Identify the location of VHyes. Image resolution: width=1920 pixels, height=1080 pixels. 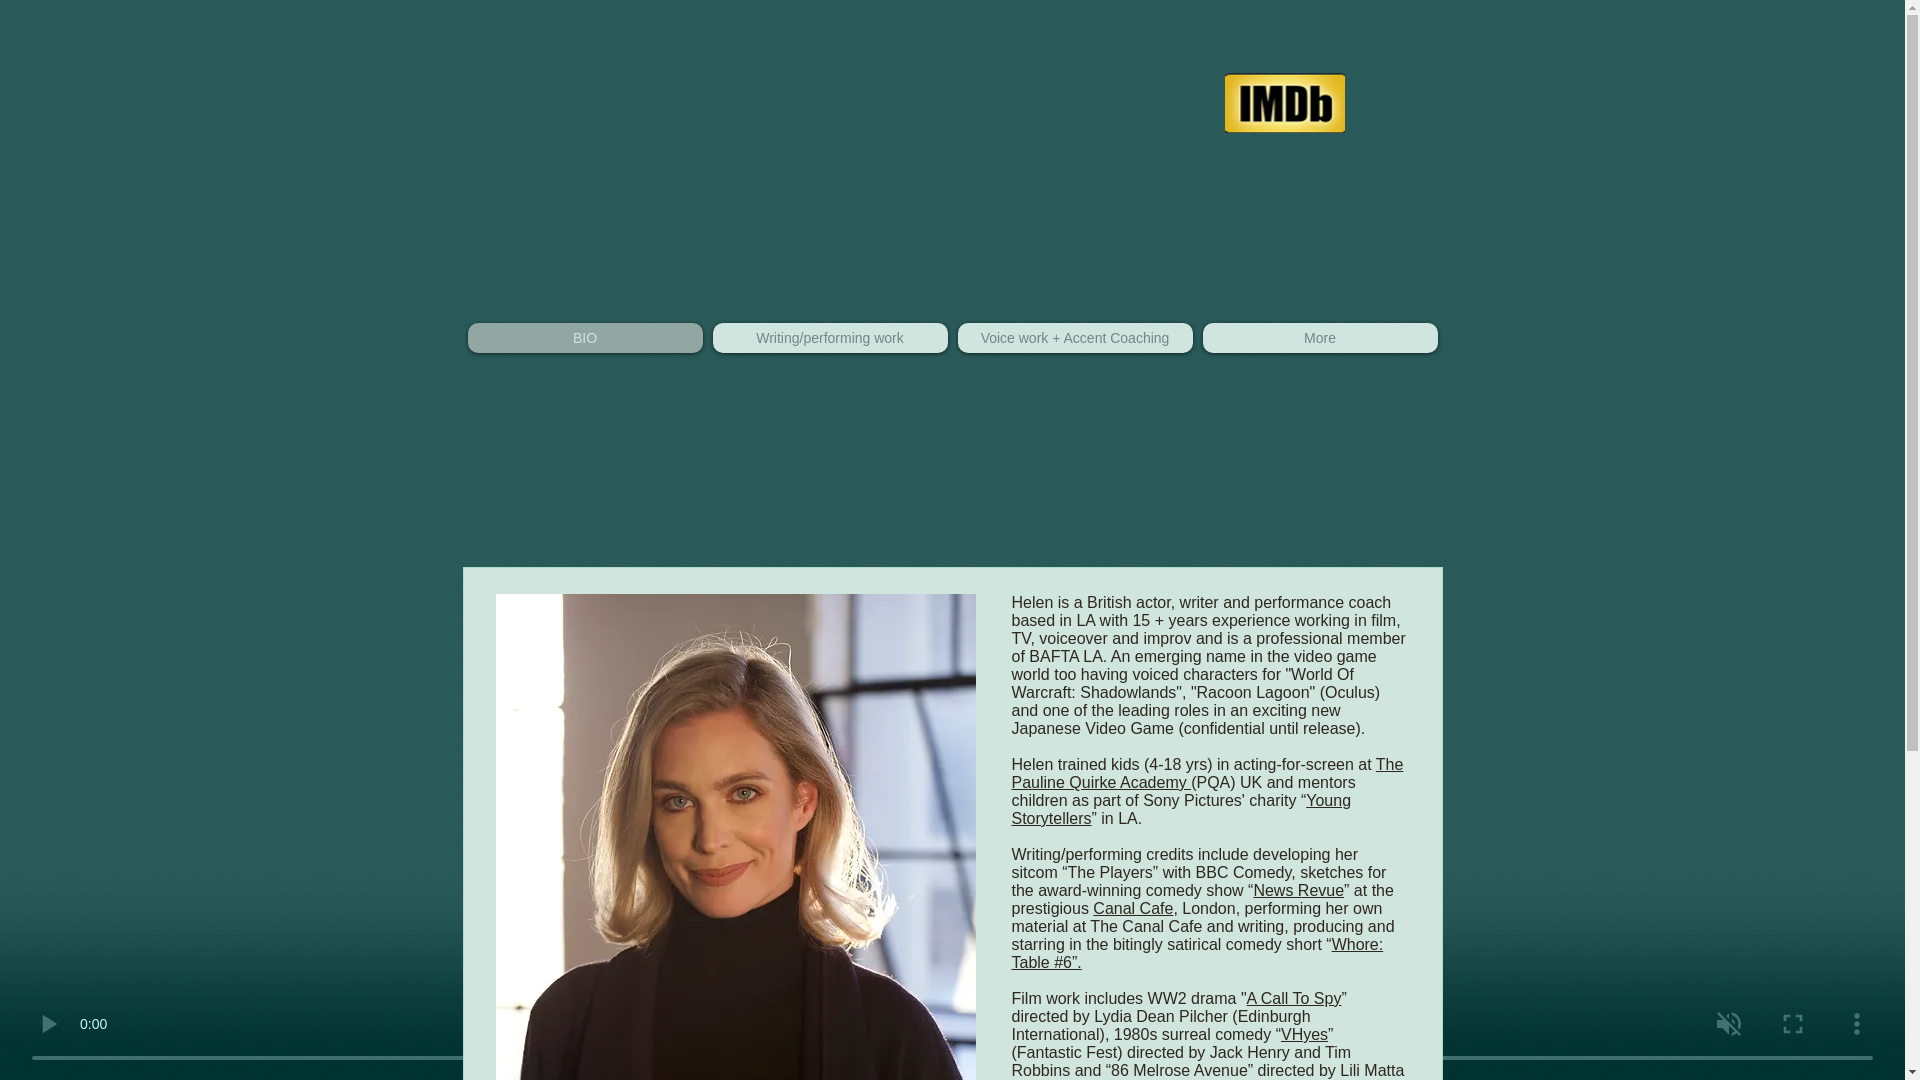
(1304, 1034).